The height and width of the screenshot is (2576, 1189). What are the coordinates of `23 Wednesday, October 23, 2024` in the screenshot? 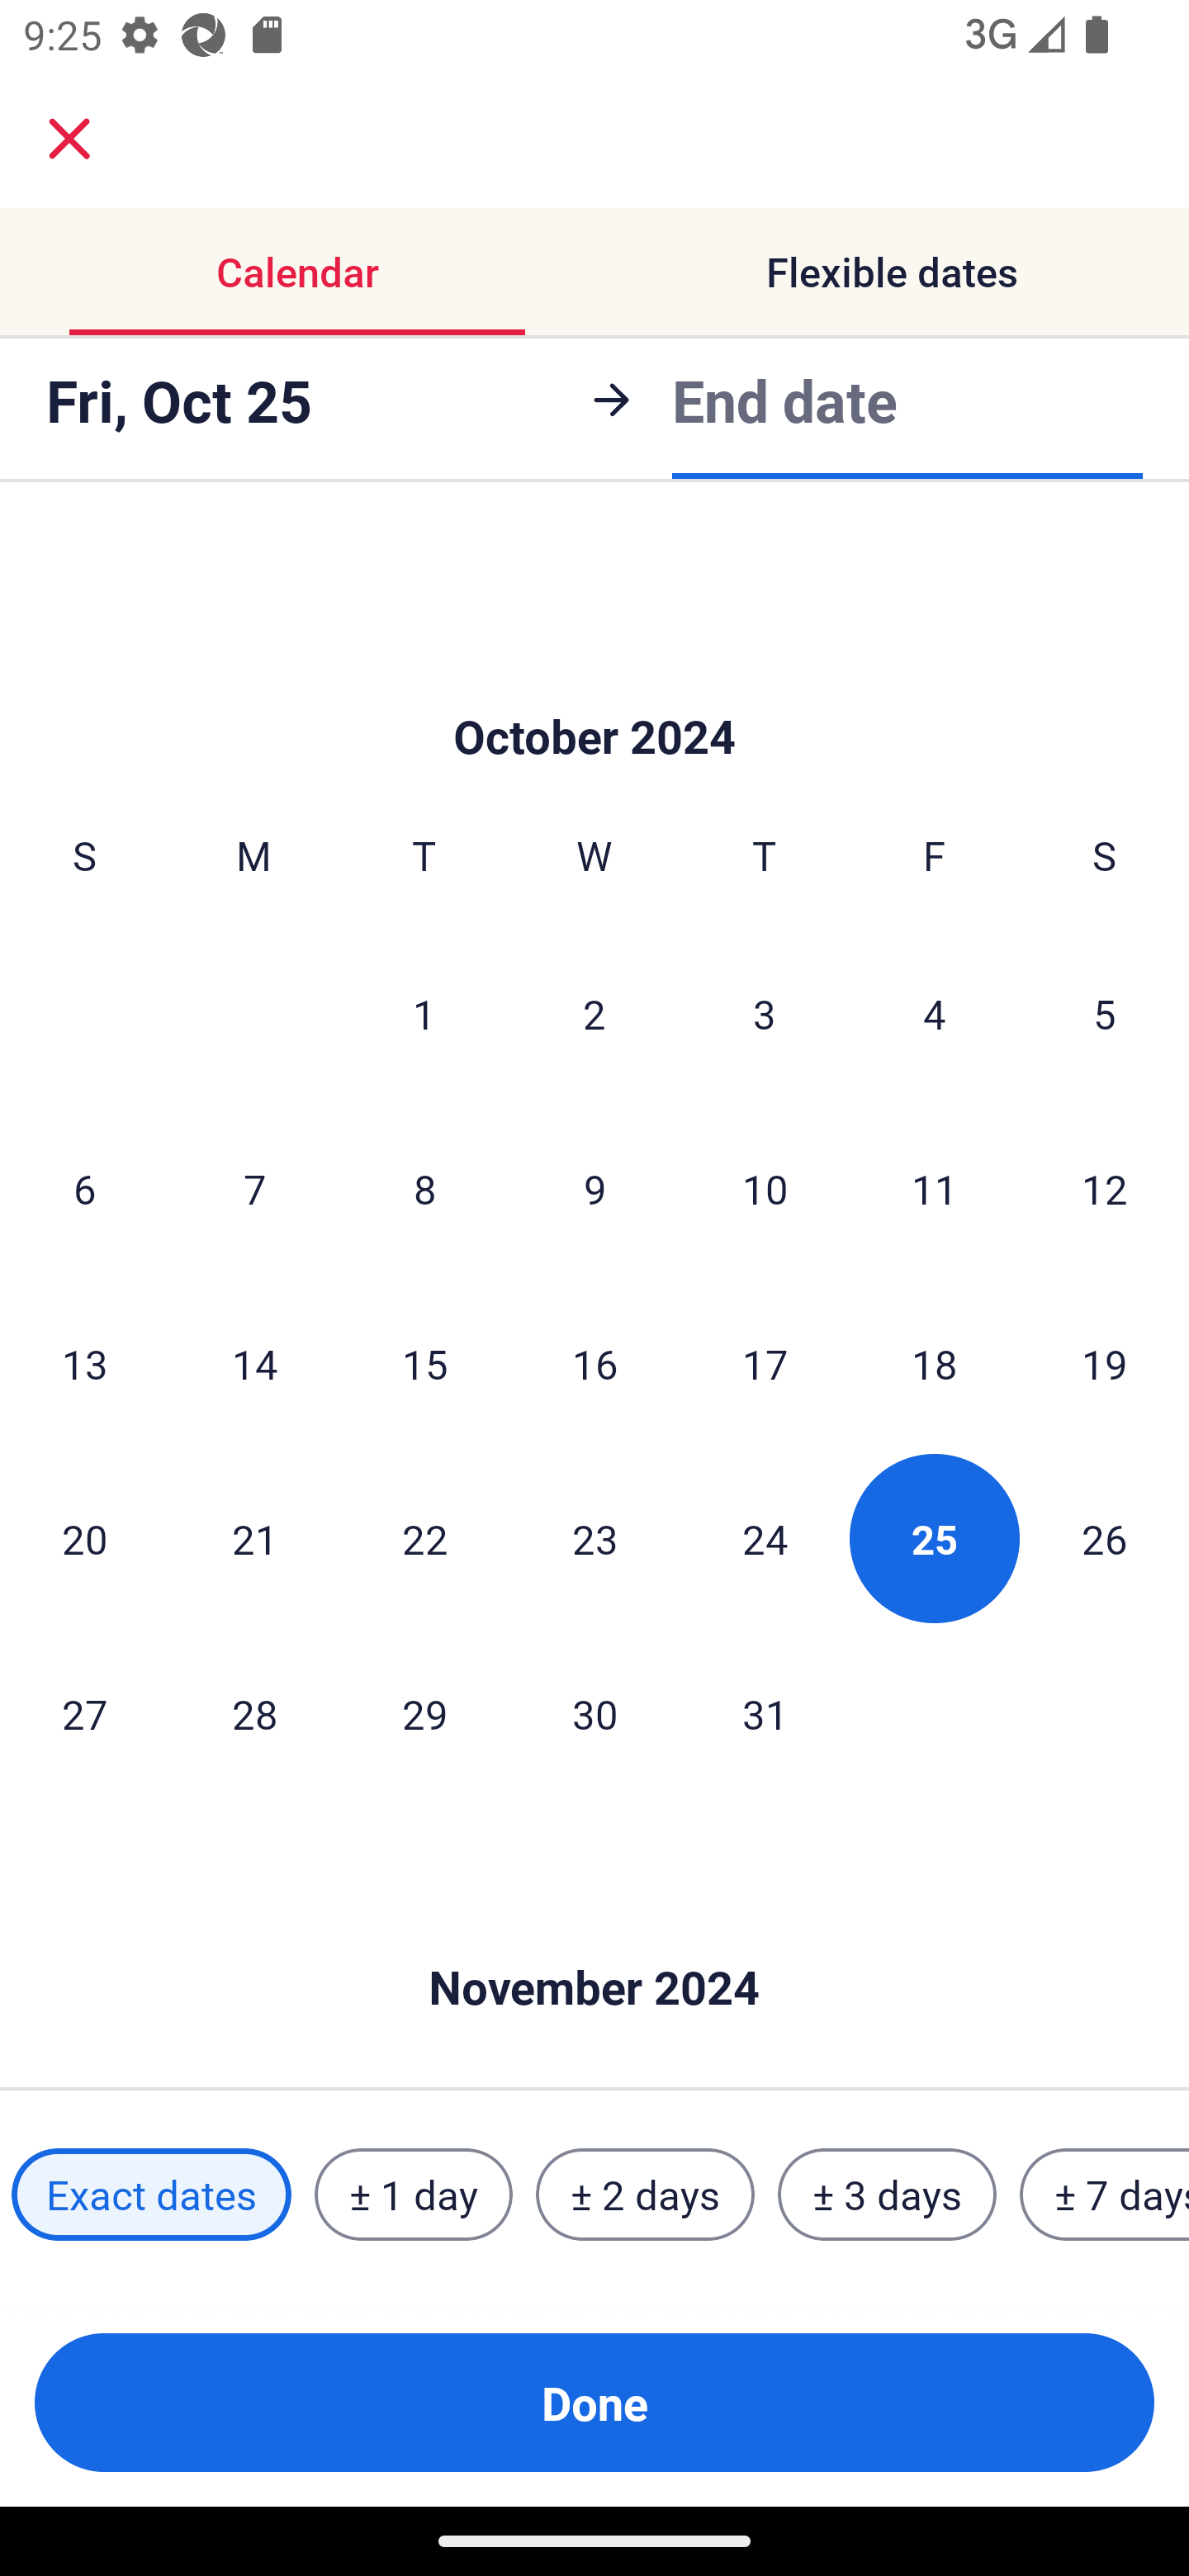 It's located at (594, 1537).